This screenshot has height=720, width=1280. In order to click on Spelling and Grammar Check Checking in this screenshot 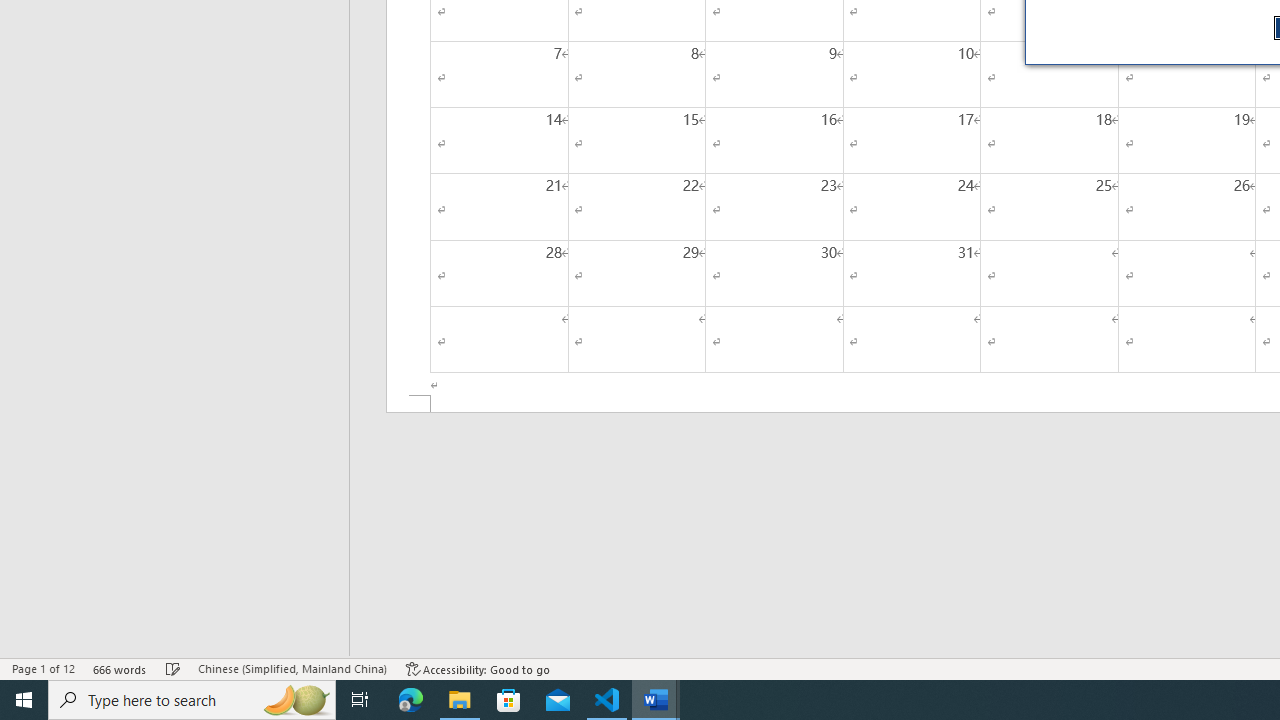, I will do `click(173, 668)`.